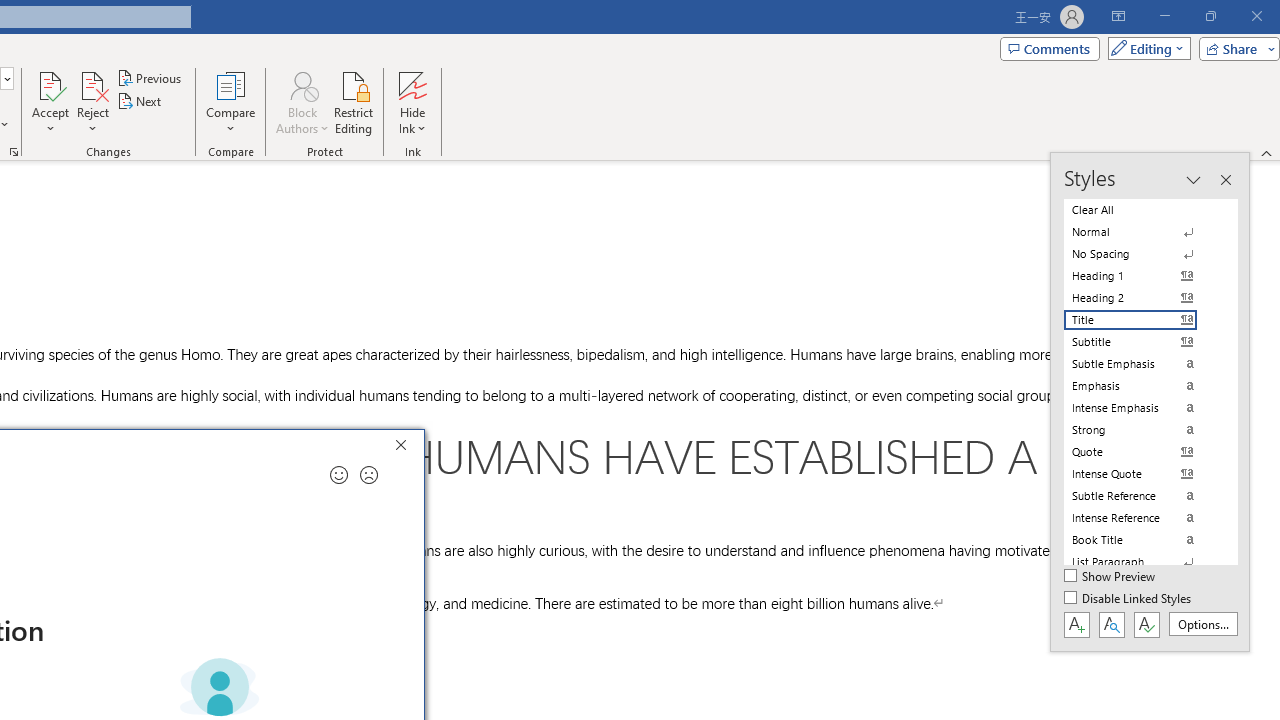 The image size is (1280, 720). I want to click on Intense Quote, so click(1142, 474).